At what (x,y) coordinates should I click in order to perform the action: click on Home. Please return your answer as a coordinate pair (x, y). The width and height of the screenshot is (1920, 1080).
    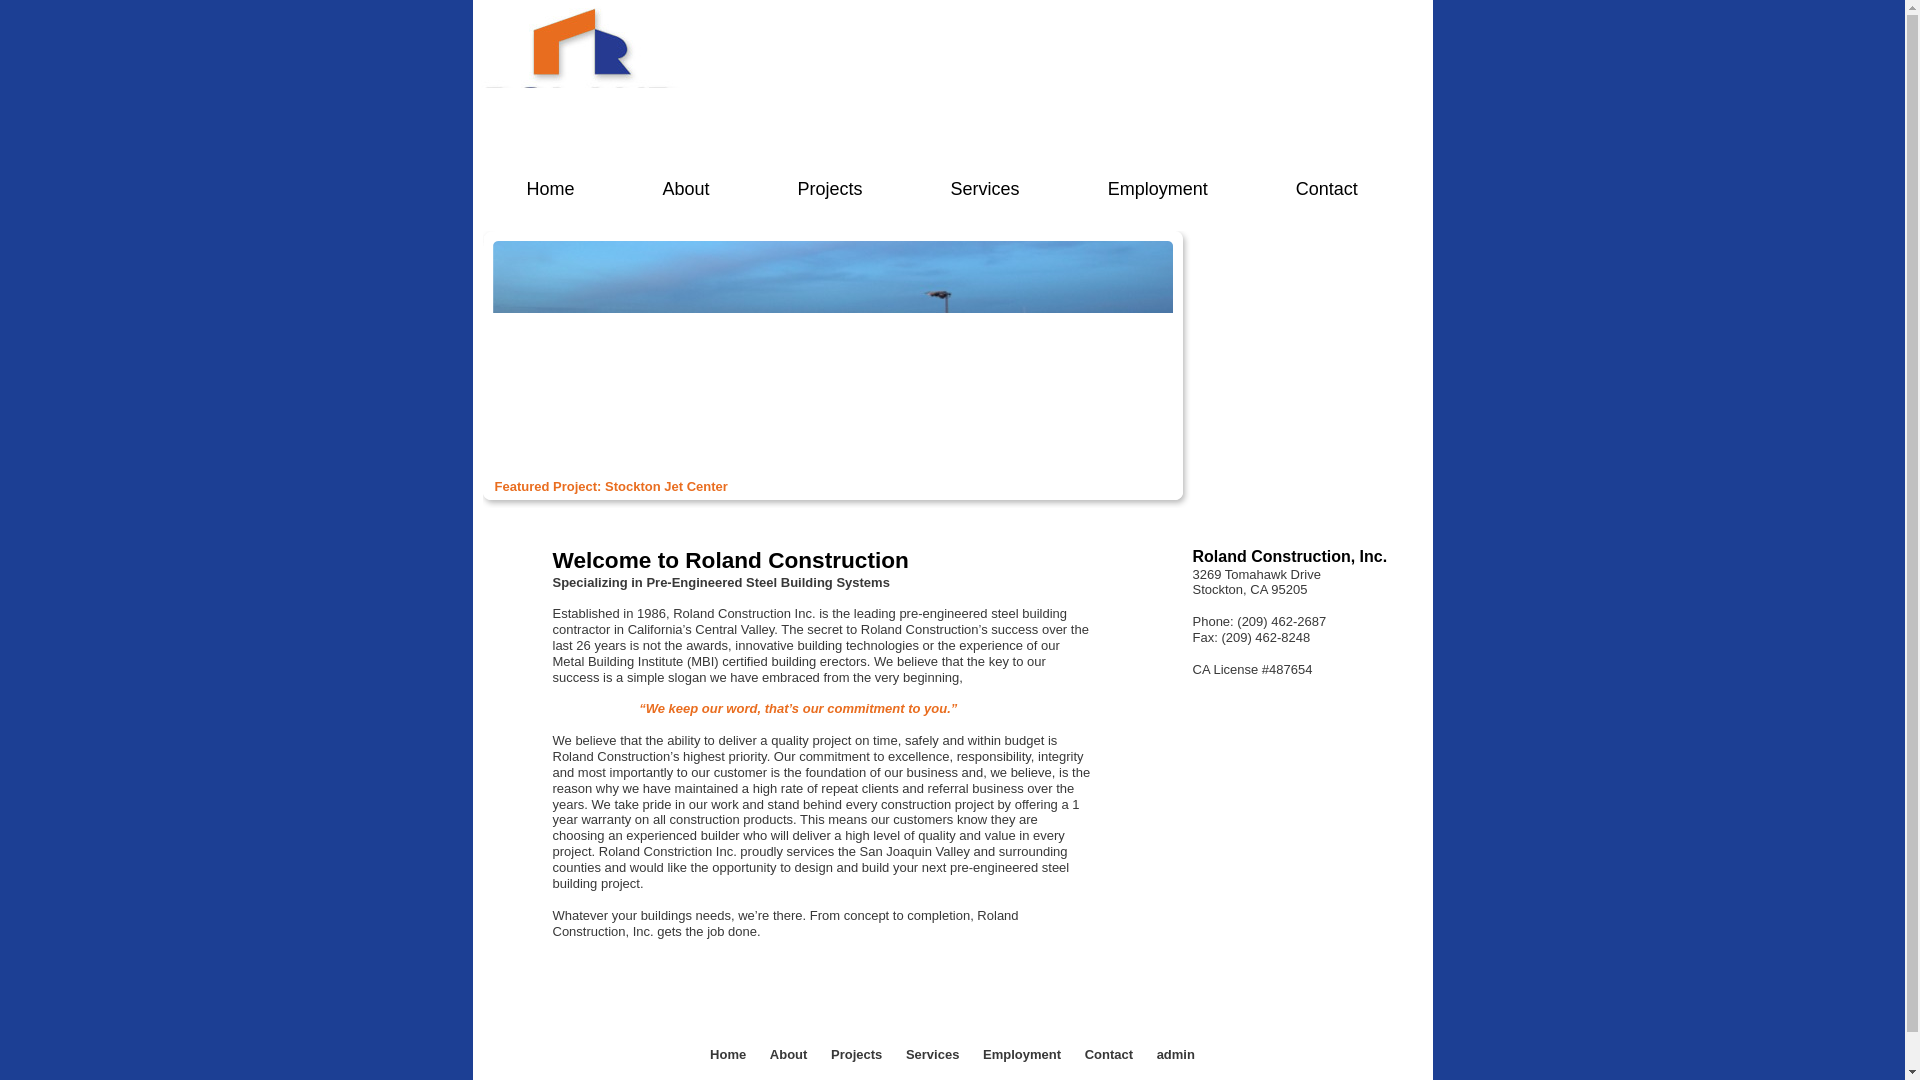
    Looking at the image, I should click on (730, 1054).